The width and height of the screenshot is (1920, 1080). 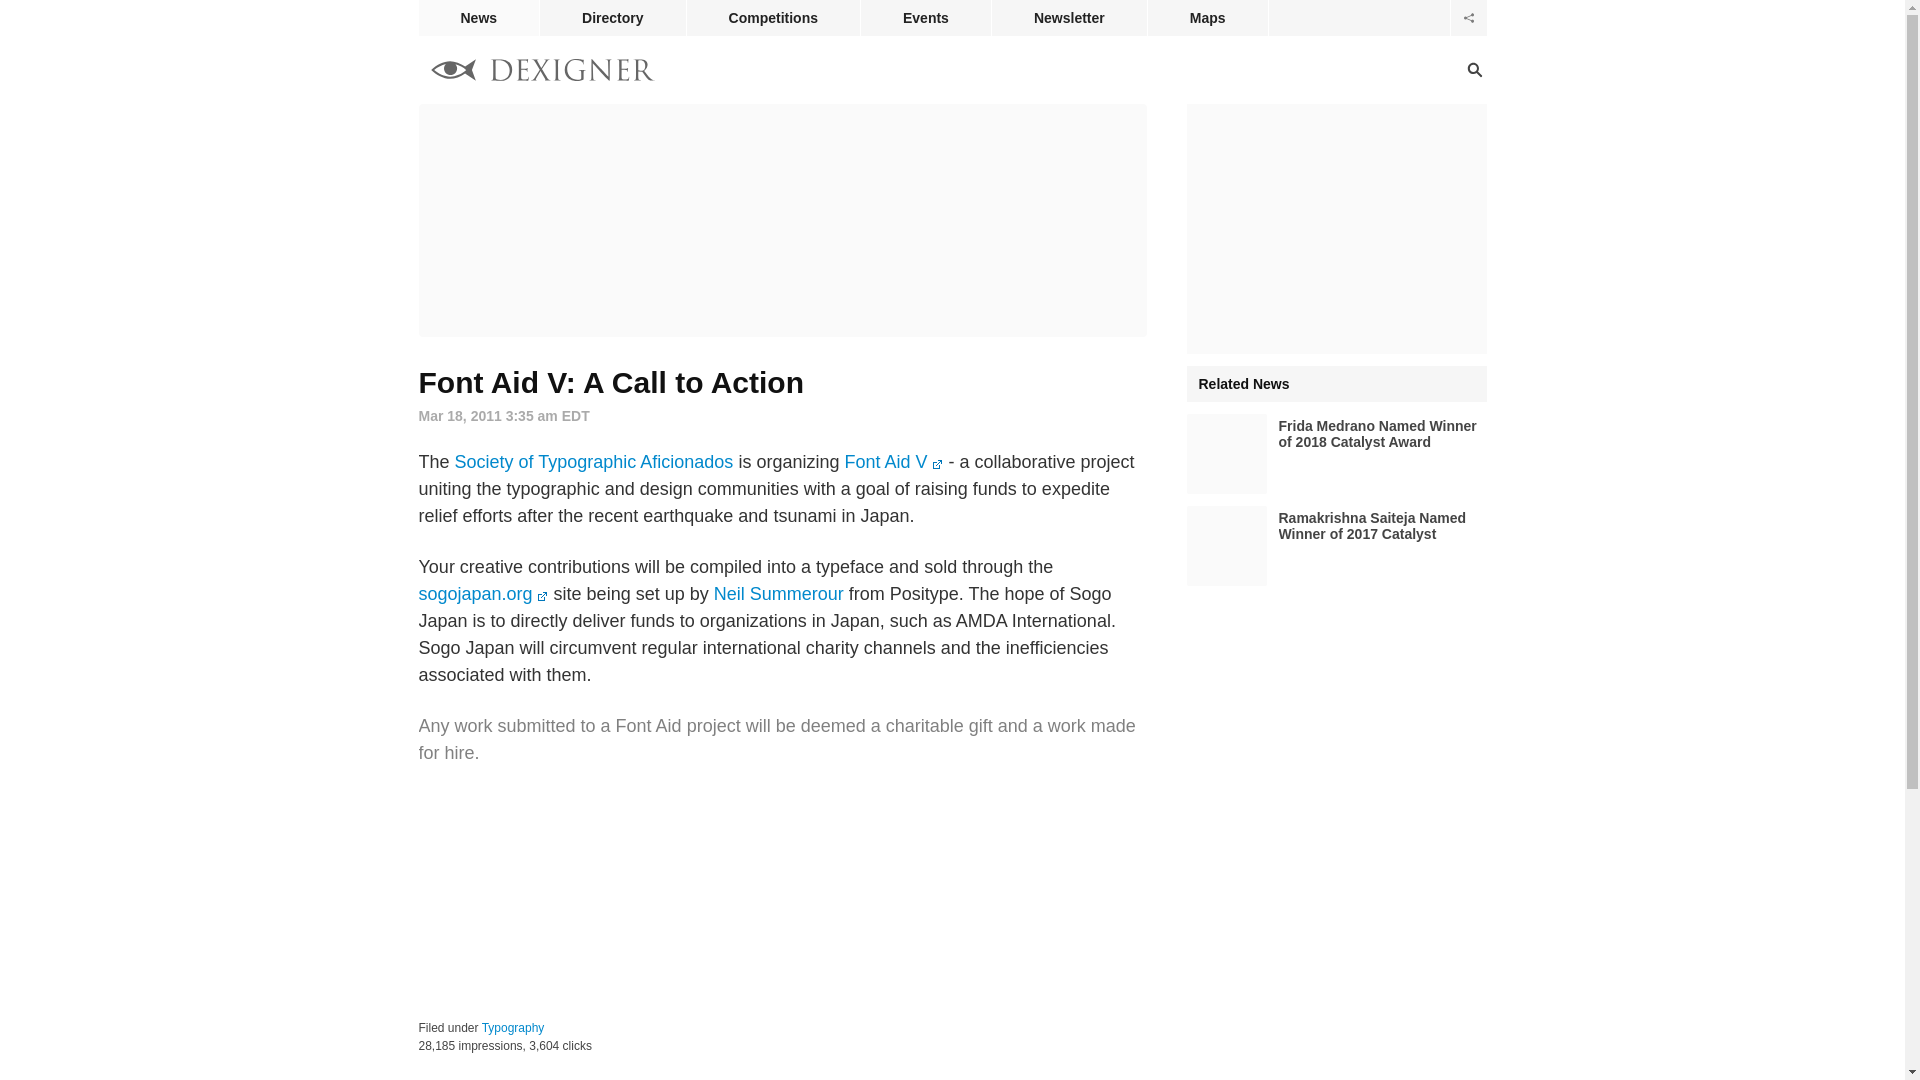 What do you see at coordinates (482, 594) in the screenshot?
I see `sogojapan.org` at bounding box center [482, 594].